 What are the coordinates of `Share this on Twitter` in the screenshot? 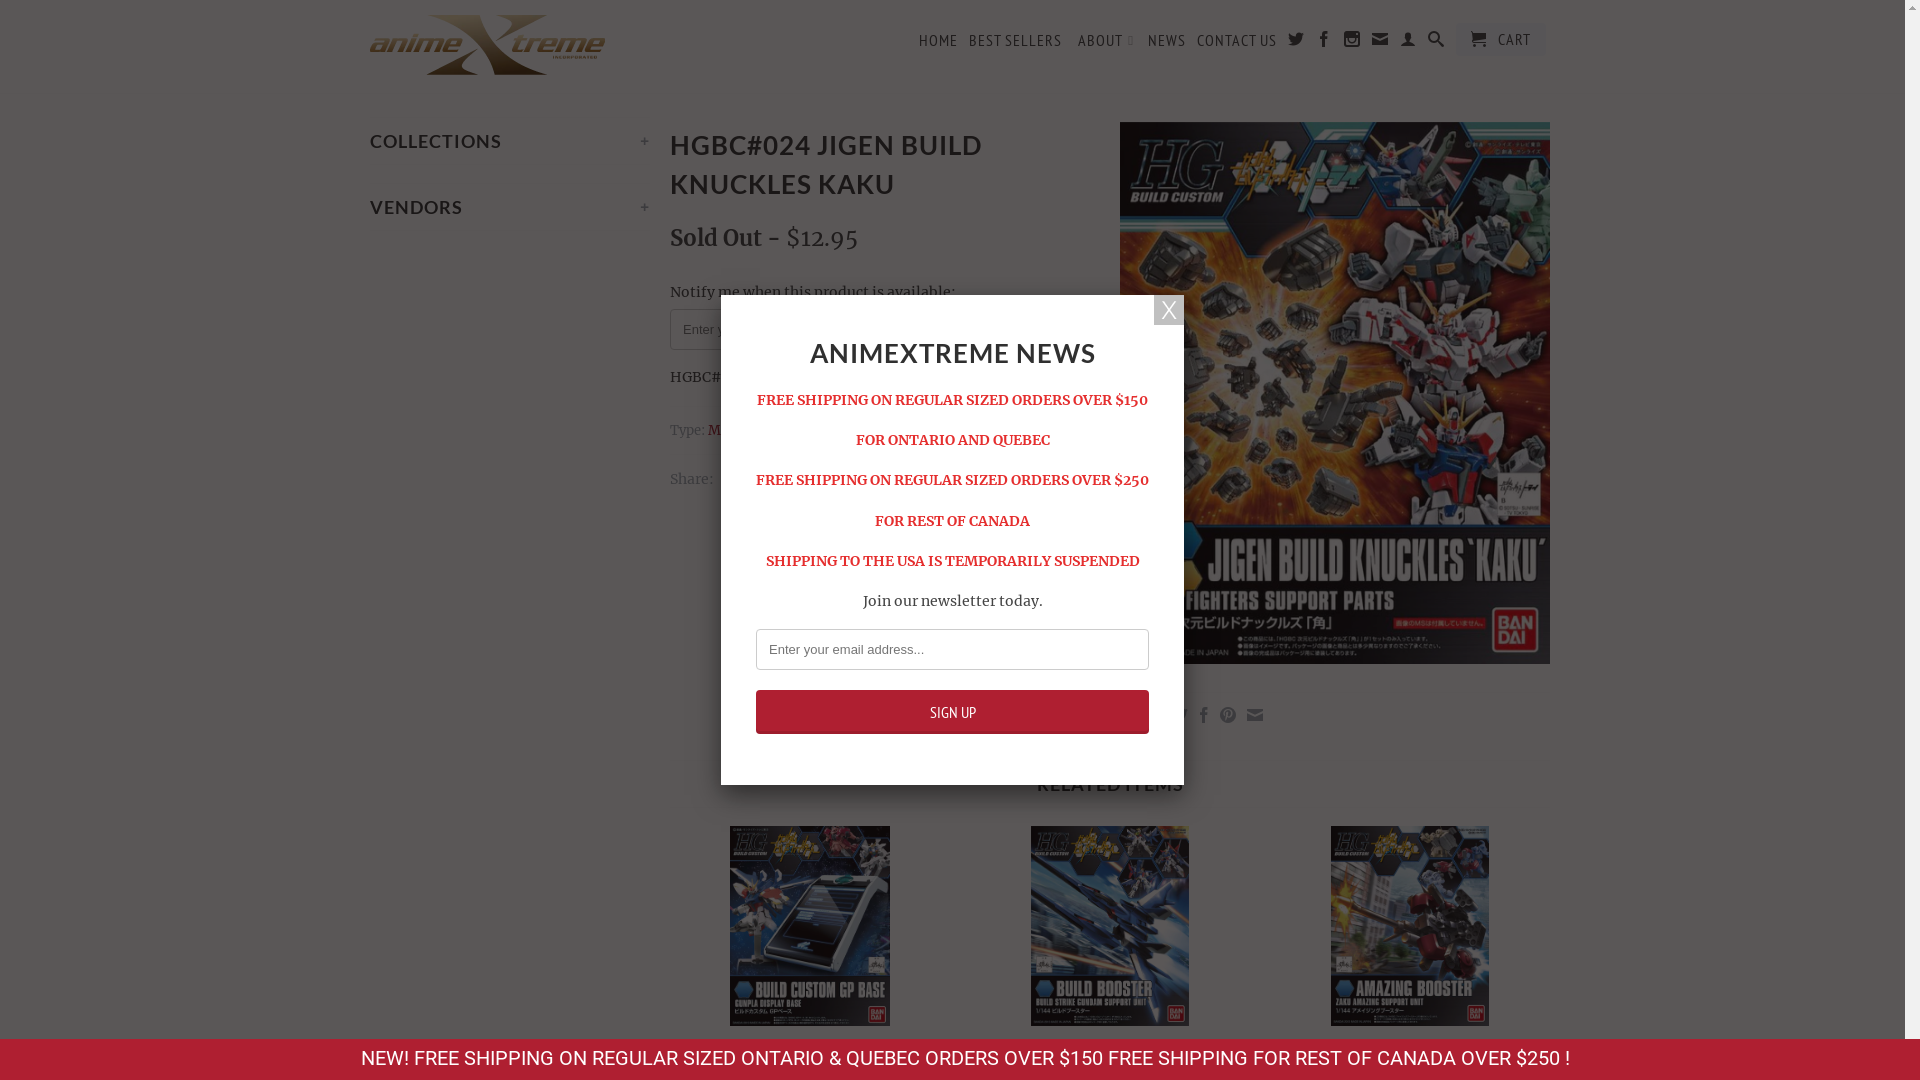 It's located at (728, 477).